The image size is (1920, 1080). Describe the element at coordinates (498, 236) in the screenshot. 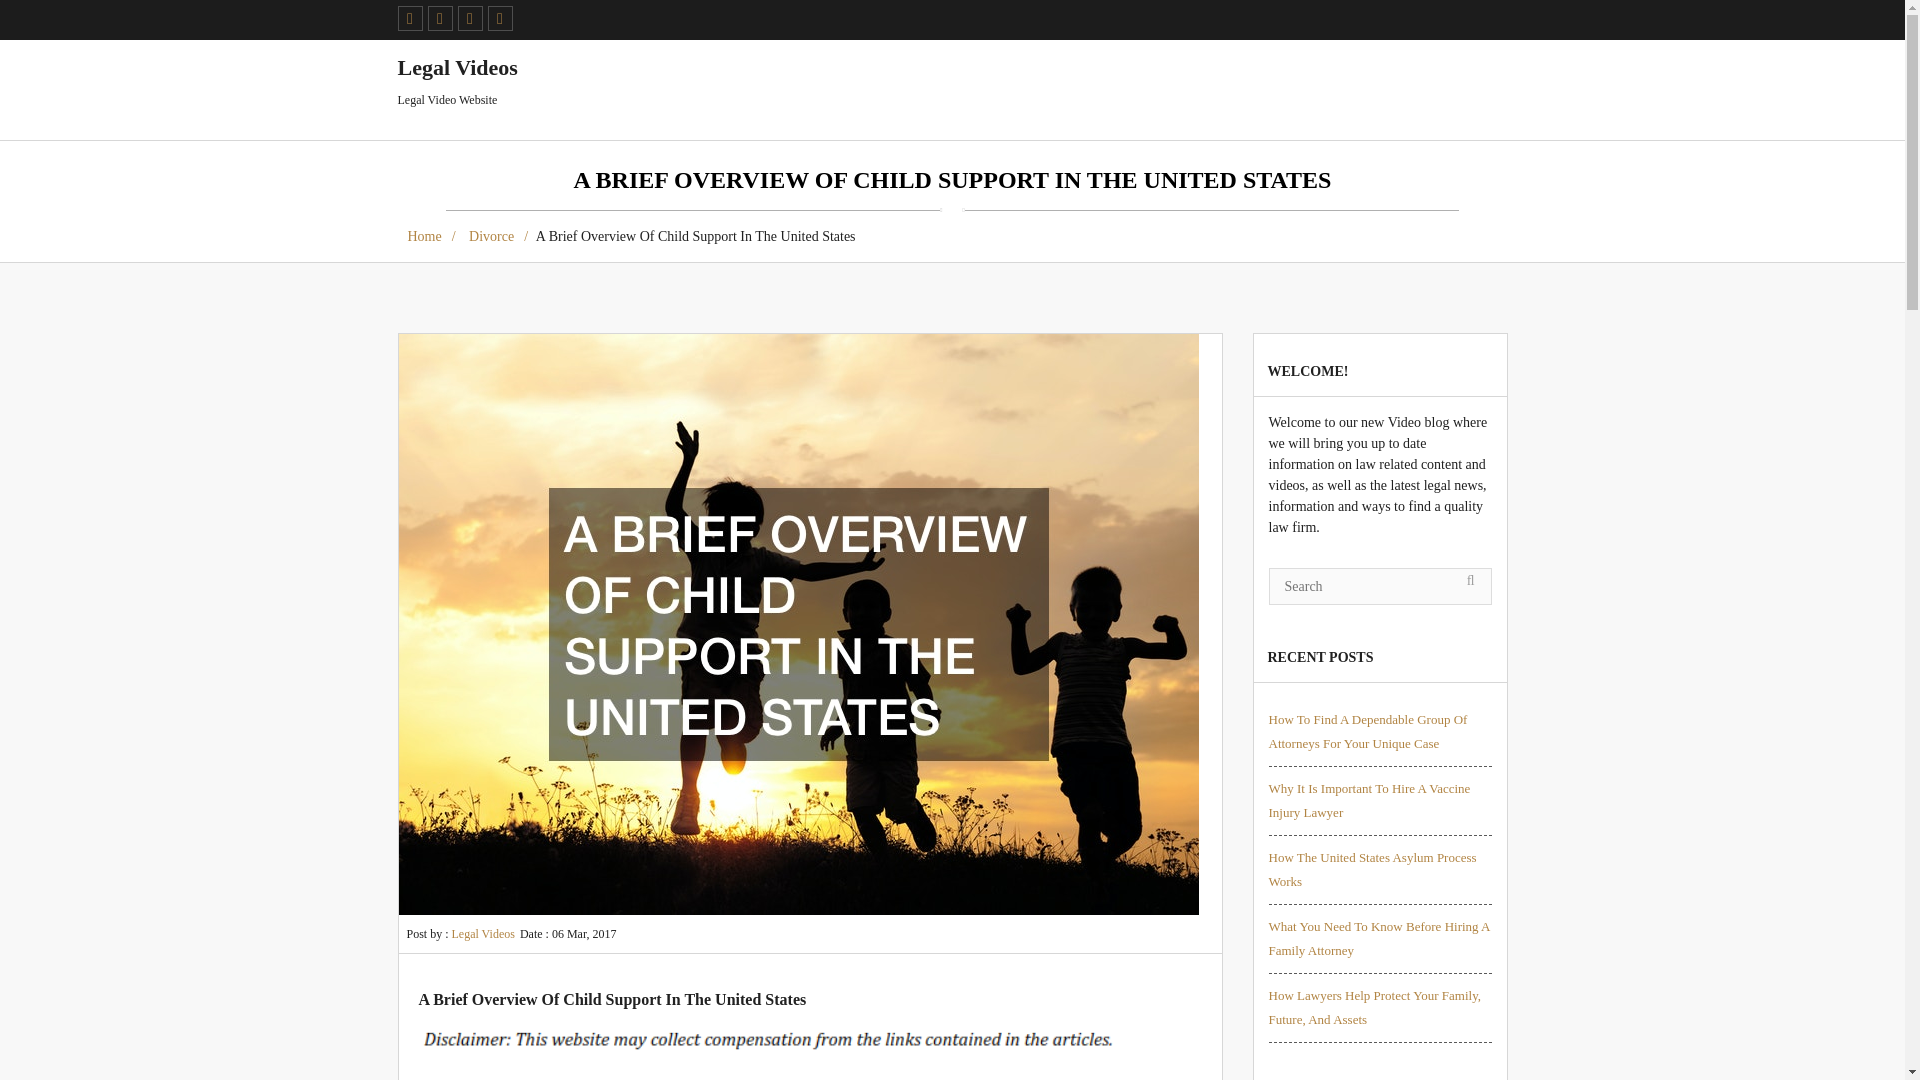

I see `Divorce` at that location.